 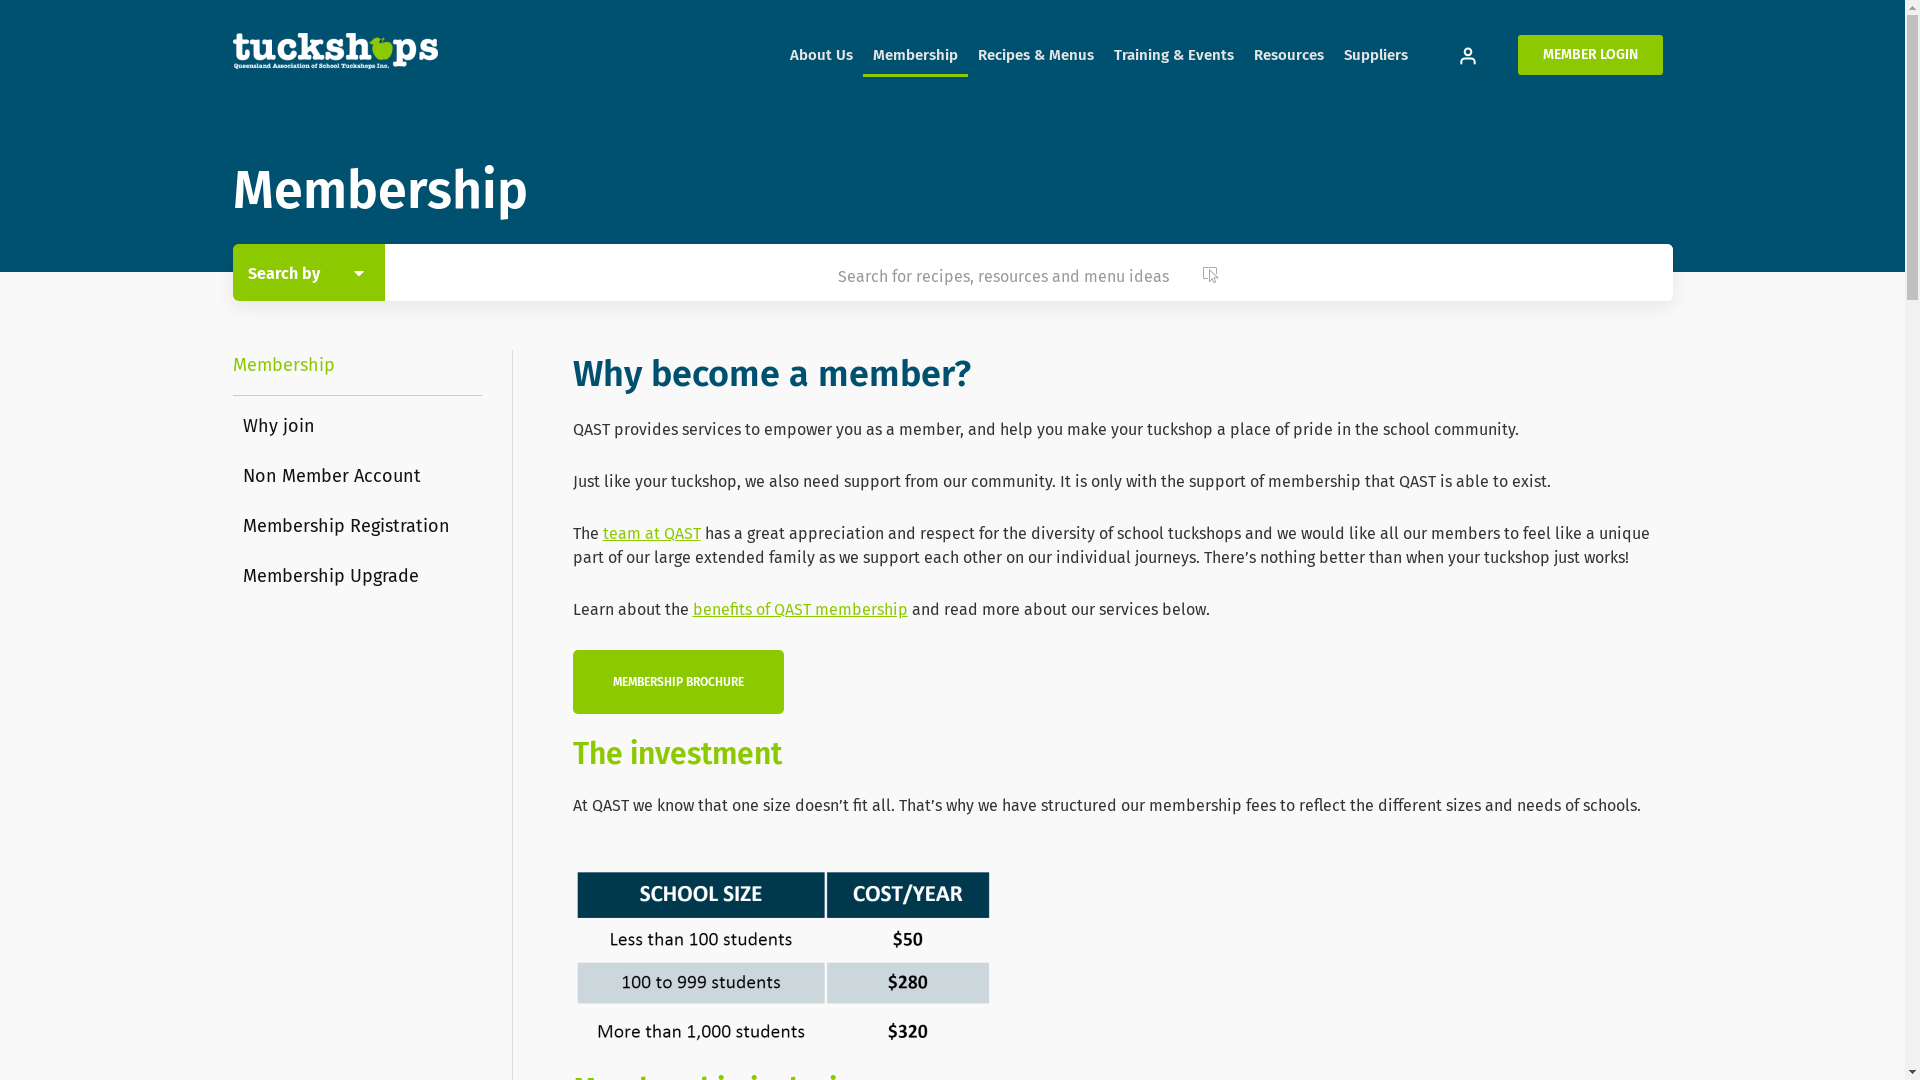 What do you see at coordinates (1590, 55) in the screenshot?
I see `MEMBER LOGIN` at bounding box center [1590, 55].